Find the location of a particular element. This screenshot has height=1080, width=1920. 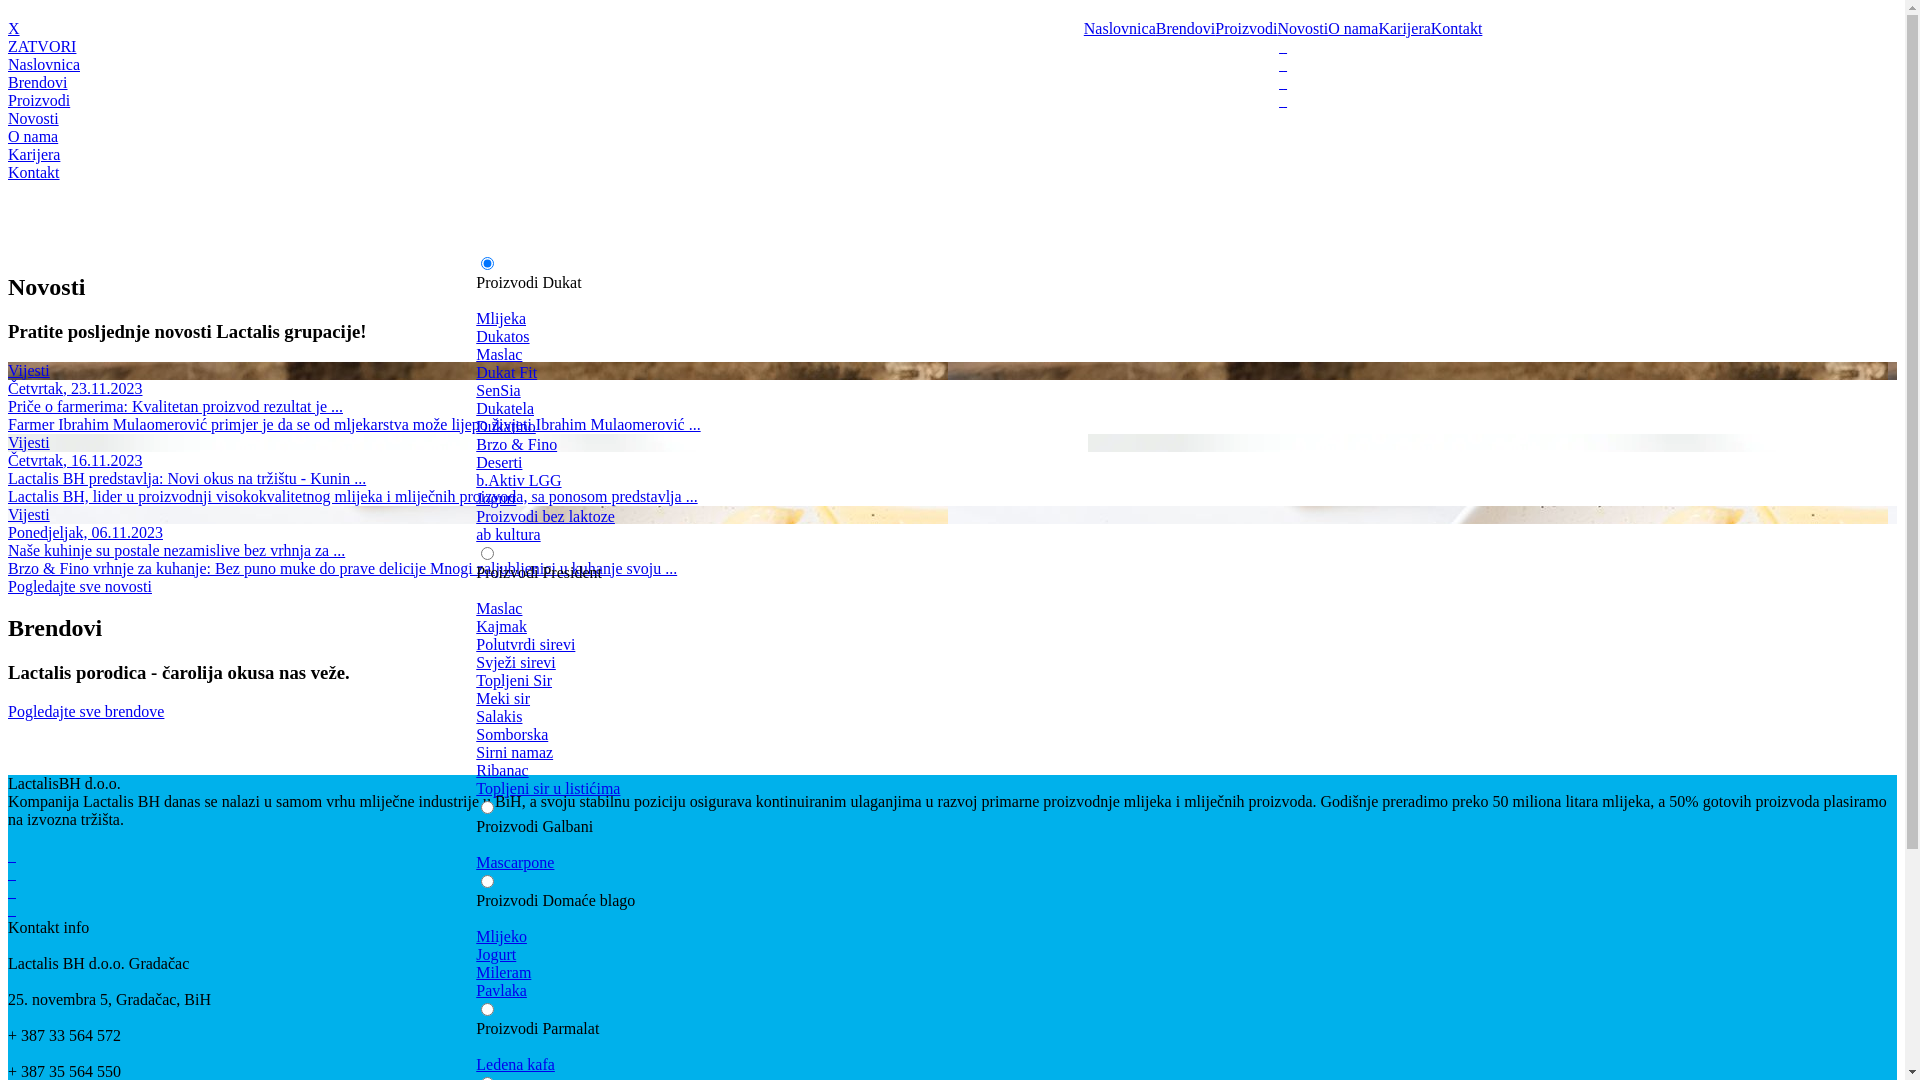

Maslac is located at coordinates (926, 609).